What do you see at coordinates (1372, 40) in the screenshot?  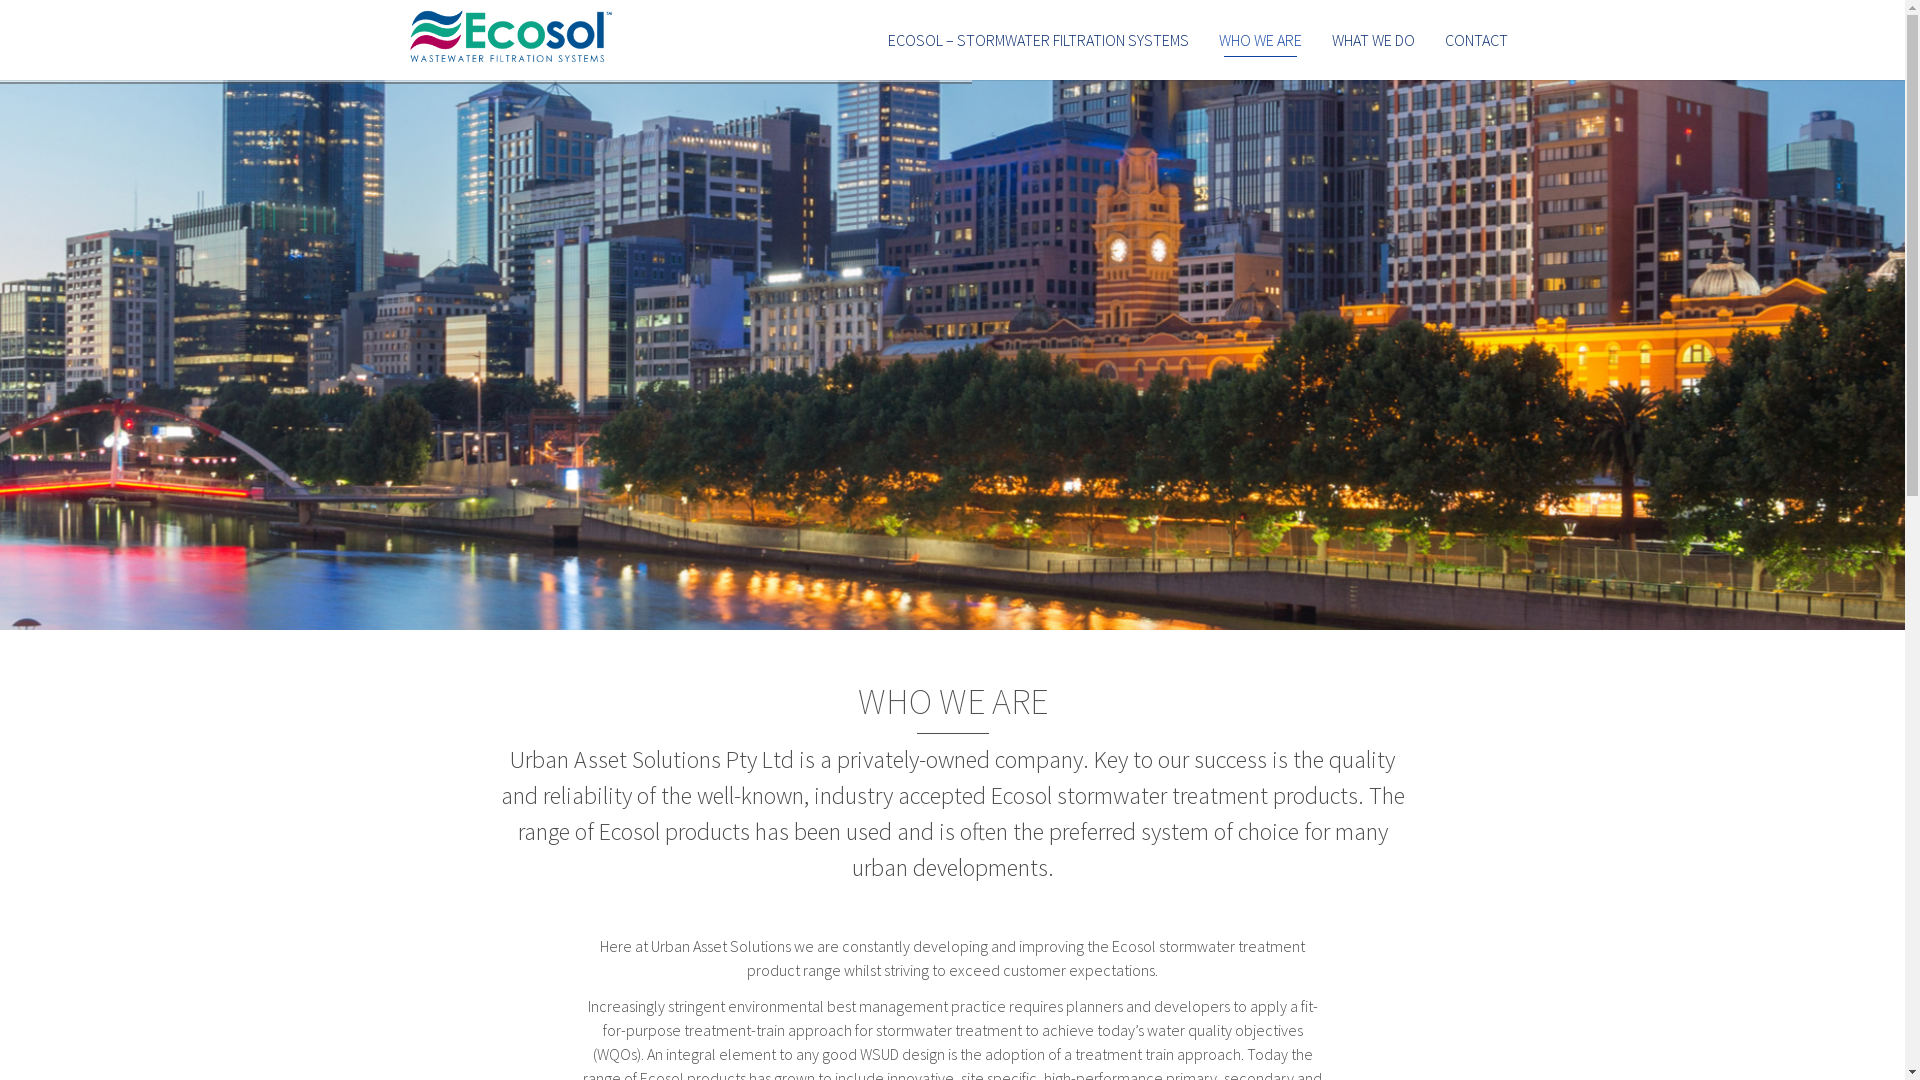 I see `WHAT WE DO` at bounding box center [1372, 40].